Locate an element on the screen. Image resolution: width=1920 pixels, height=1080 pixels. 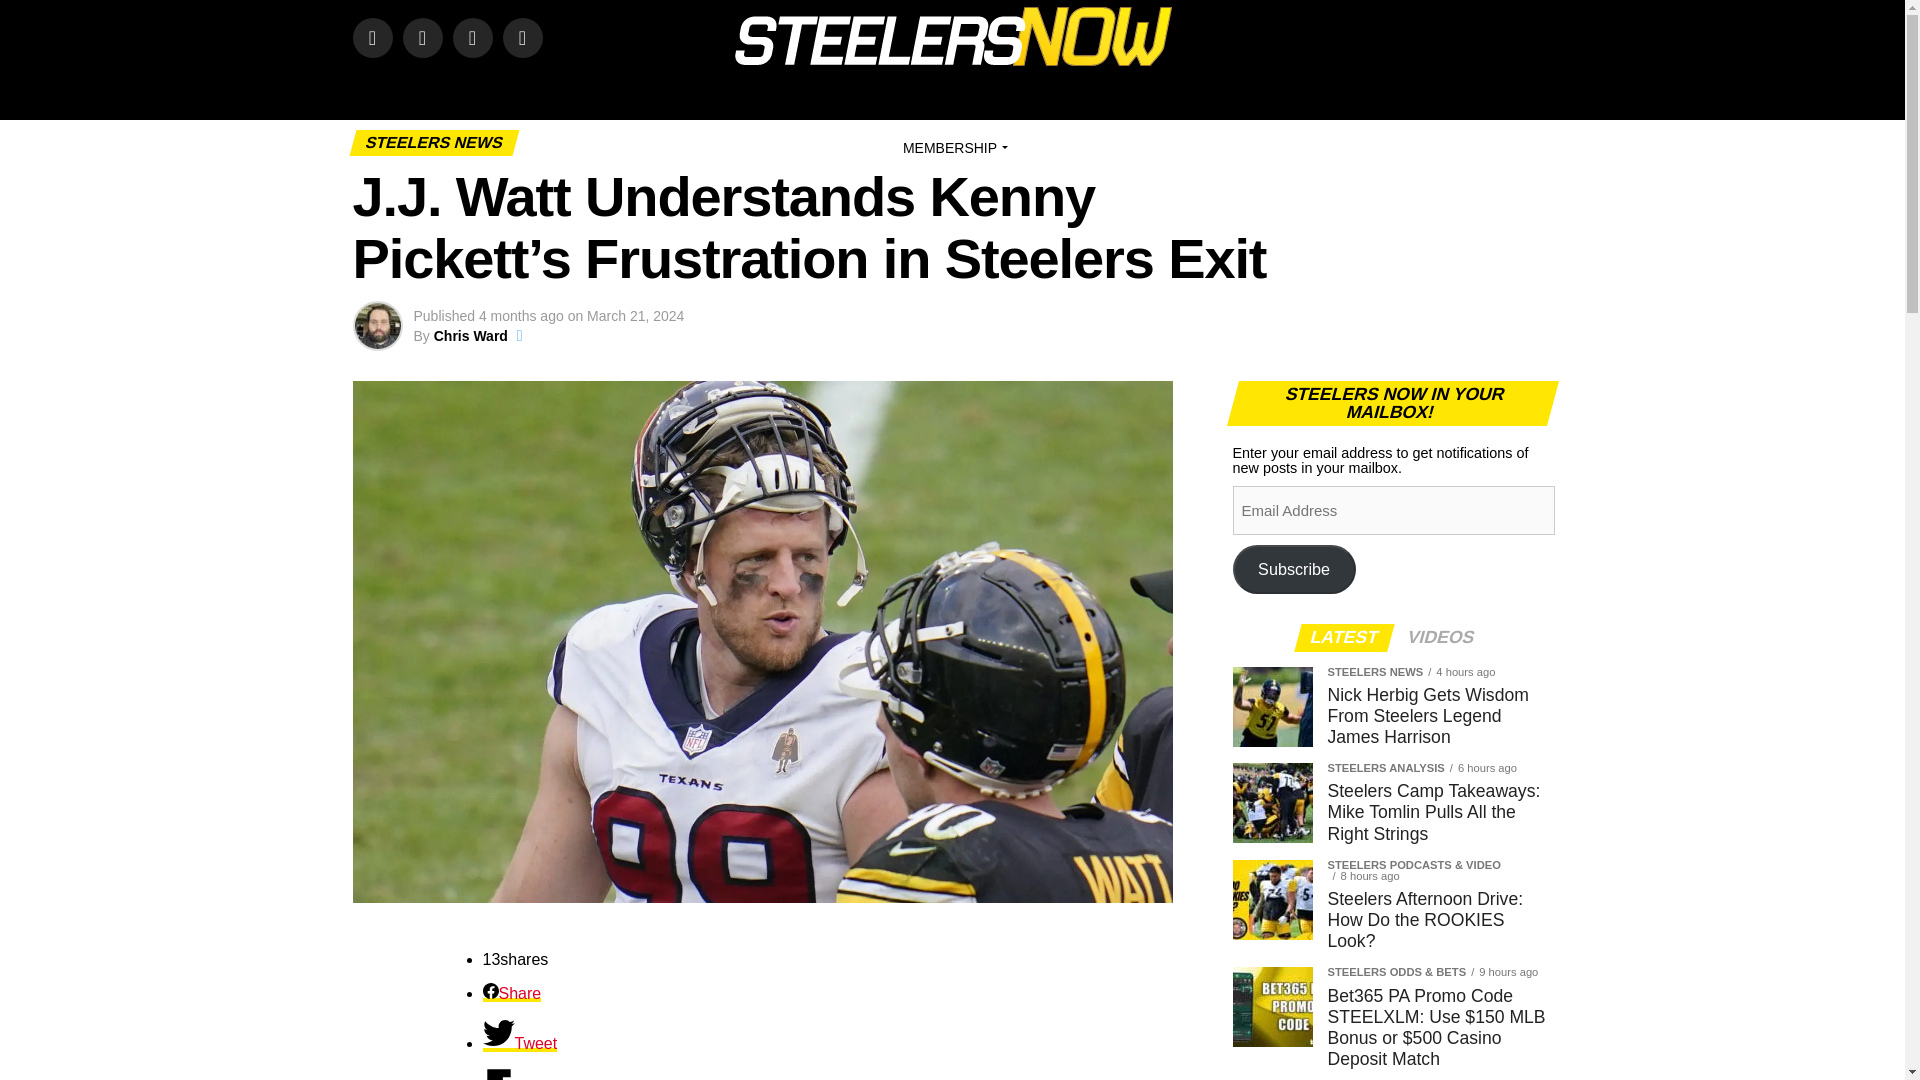
Share on Tweet is located at coordinates (518, 1042).